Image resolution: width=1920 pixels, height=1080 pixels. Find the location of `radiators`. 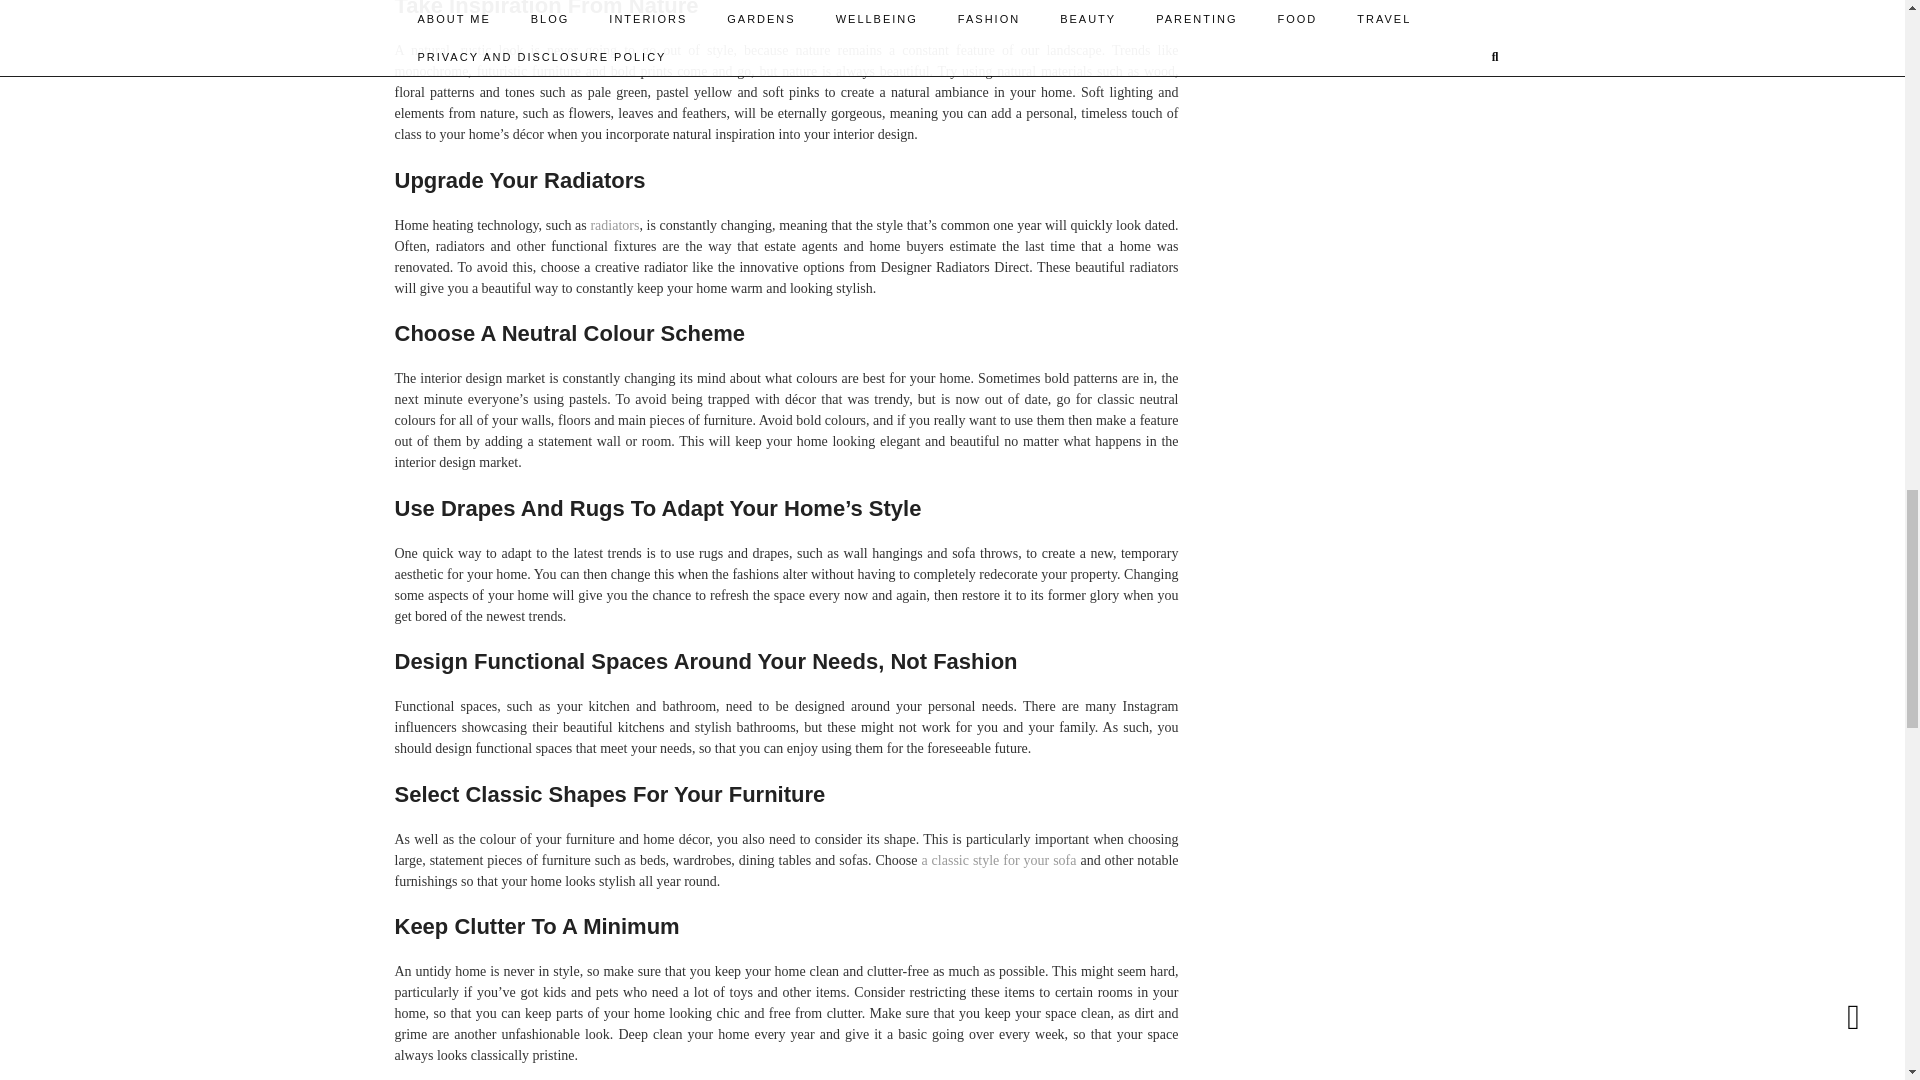

radiators is located at coordinates (614, 226).